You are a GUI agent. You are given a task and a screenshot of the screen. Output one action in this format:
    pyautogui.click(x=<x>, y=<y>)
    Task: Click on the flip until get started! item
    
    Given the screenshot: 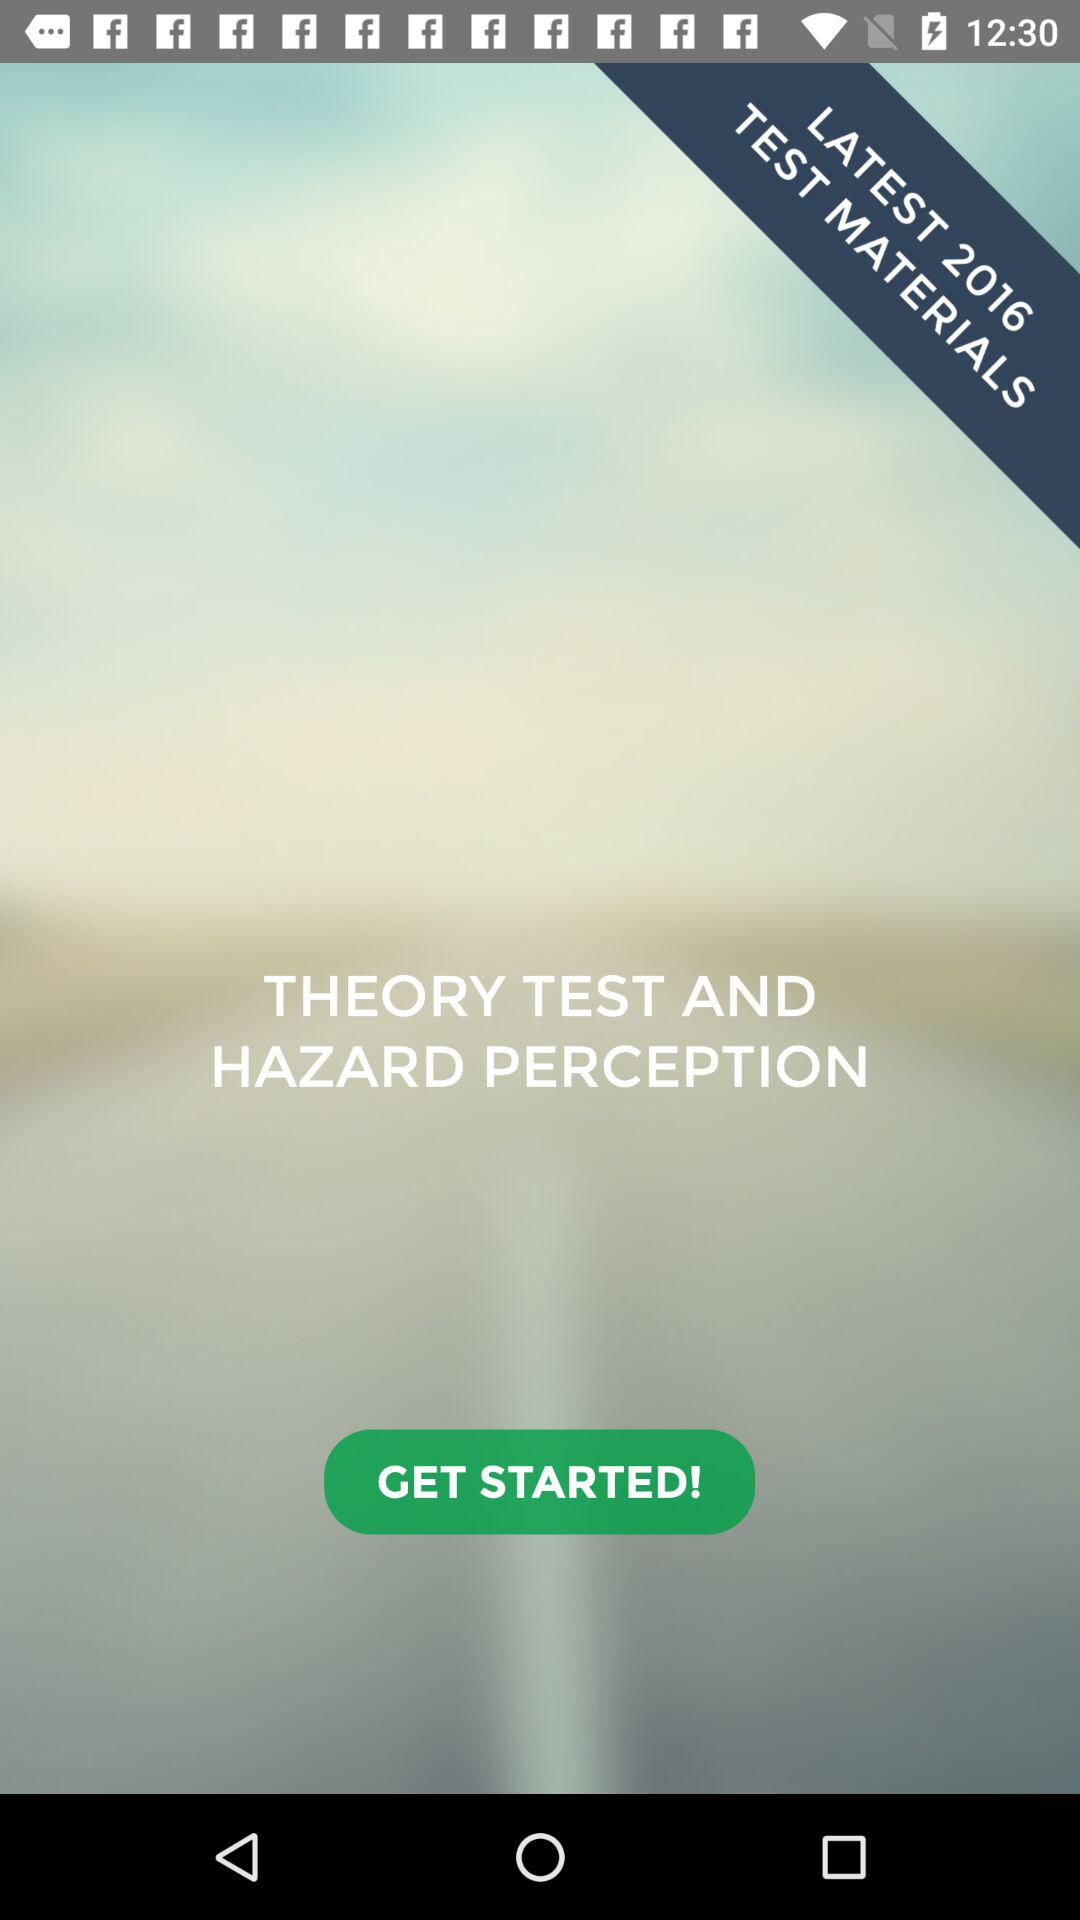 What is the action you would take?
    pyautogui.click(x=540, y=1482)
    